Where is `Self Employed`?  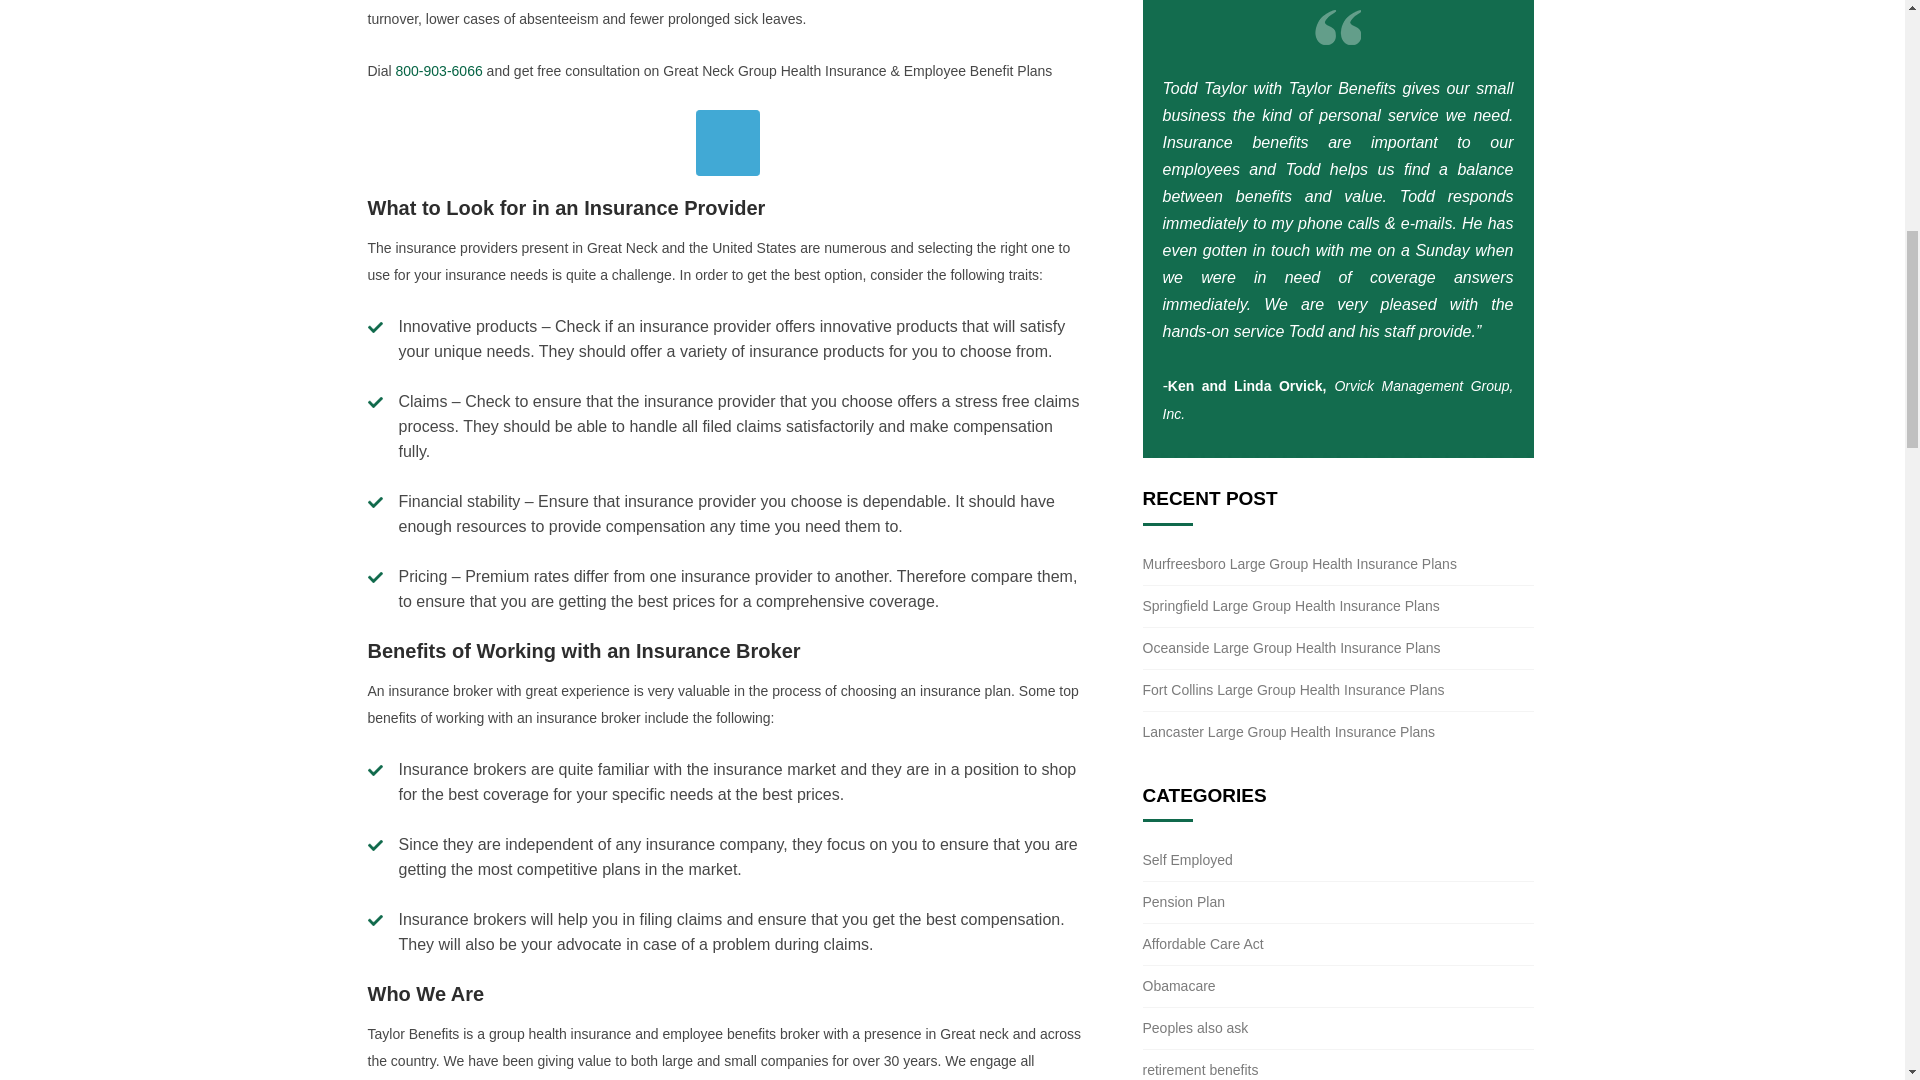 Self Employed is located at coordinates (1187, 860).